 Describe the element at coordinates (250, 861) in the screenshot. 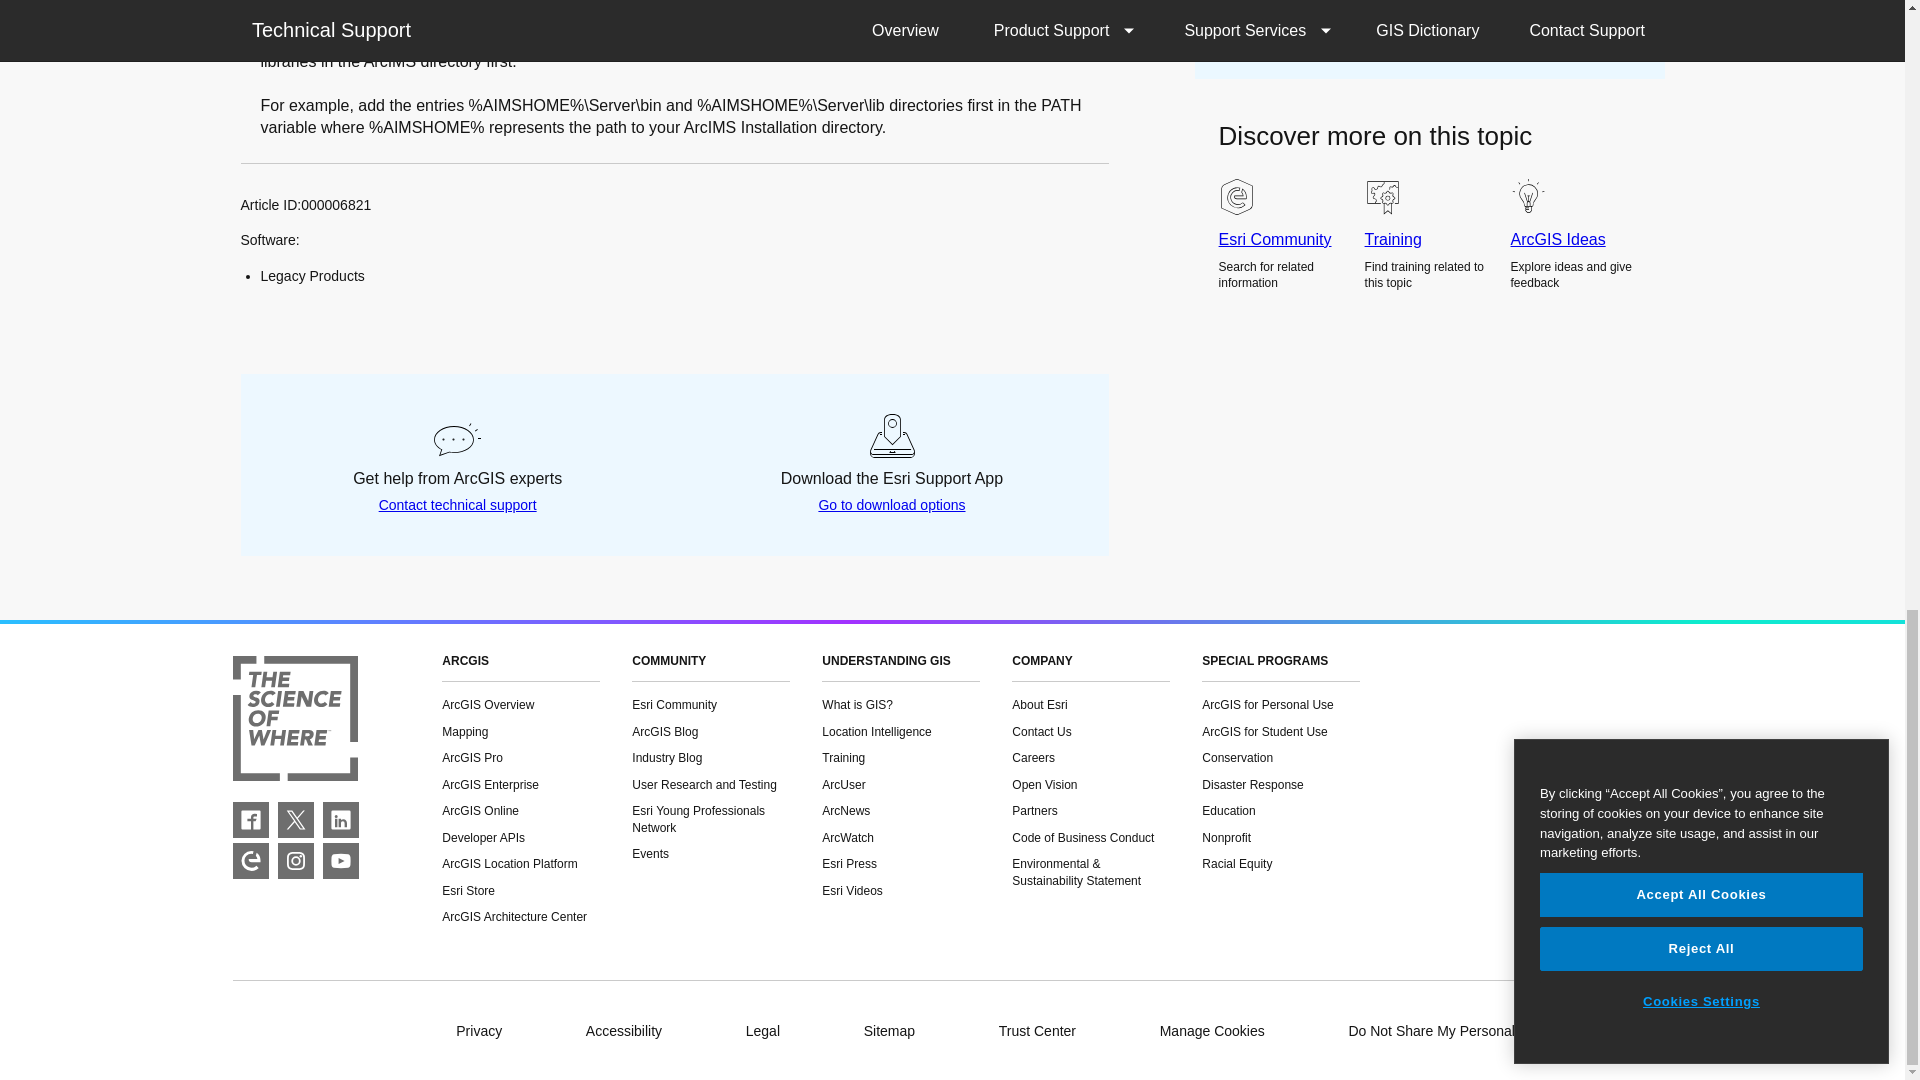

I see `Esri Community` at that location.